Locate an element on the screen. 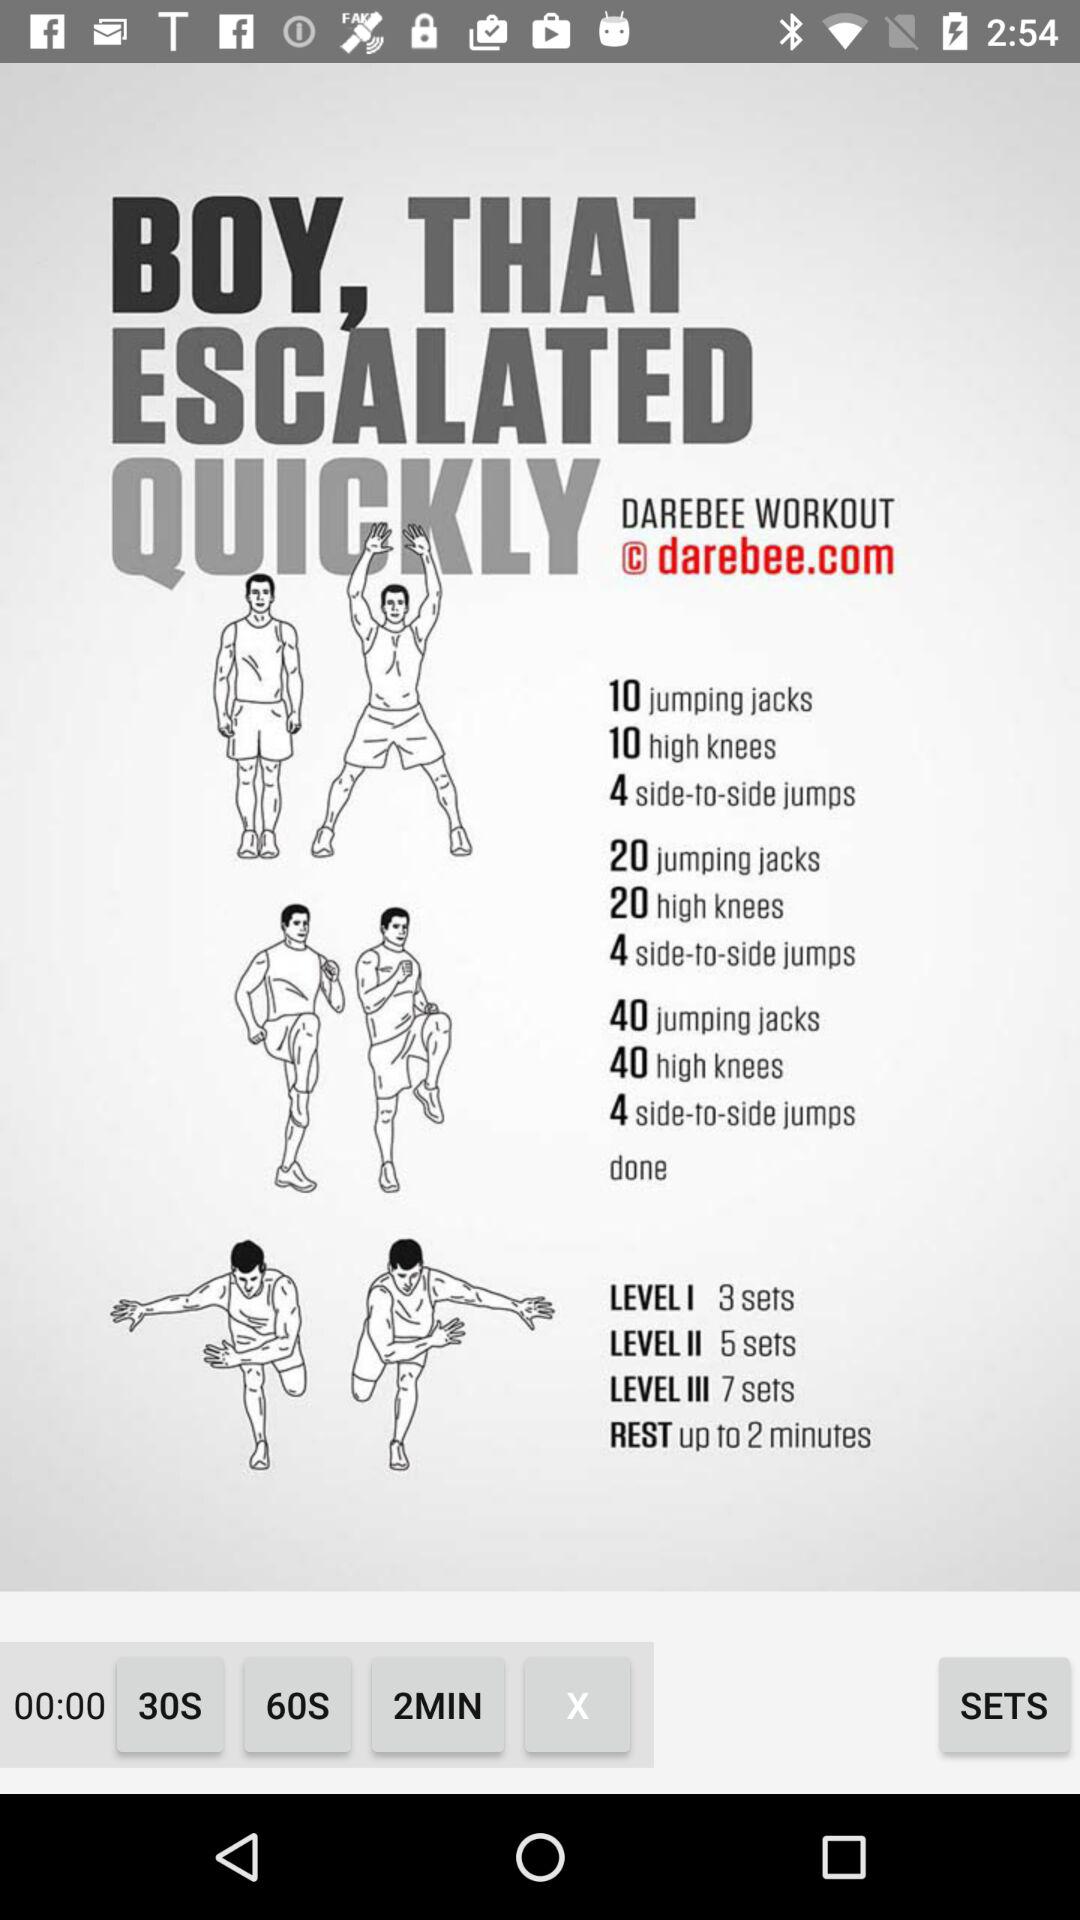 The image size is (1080, 1920). tap x is located at coordinates (577, 1704).